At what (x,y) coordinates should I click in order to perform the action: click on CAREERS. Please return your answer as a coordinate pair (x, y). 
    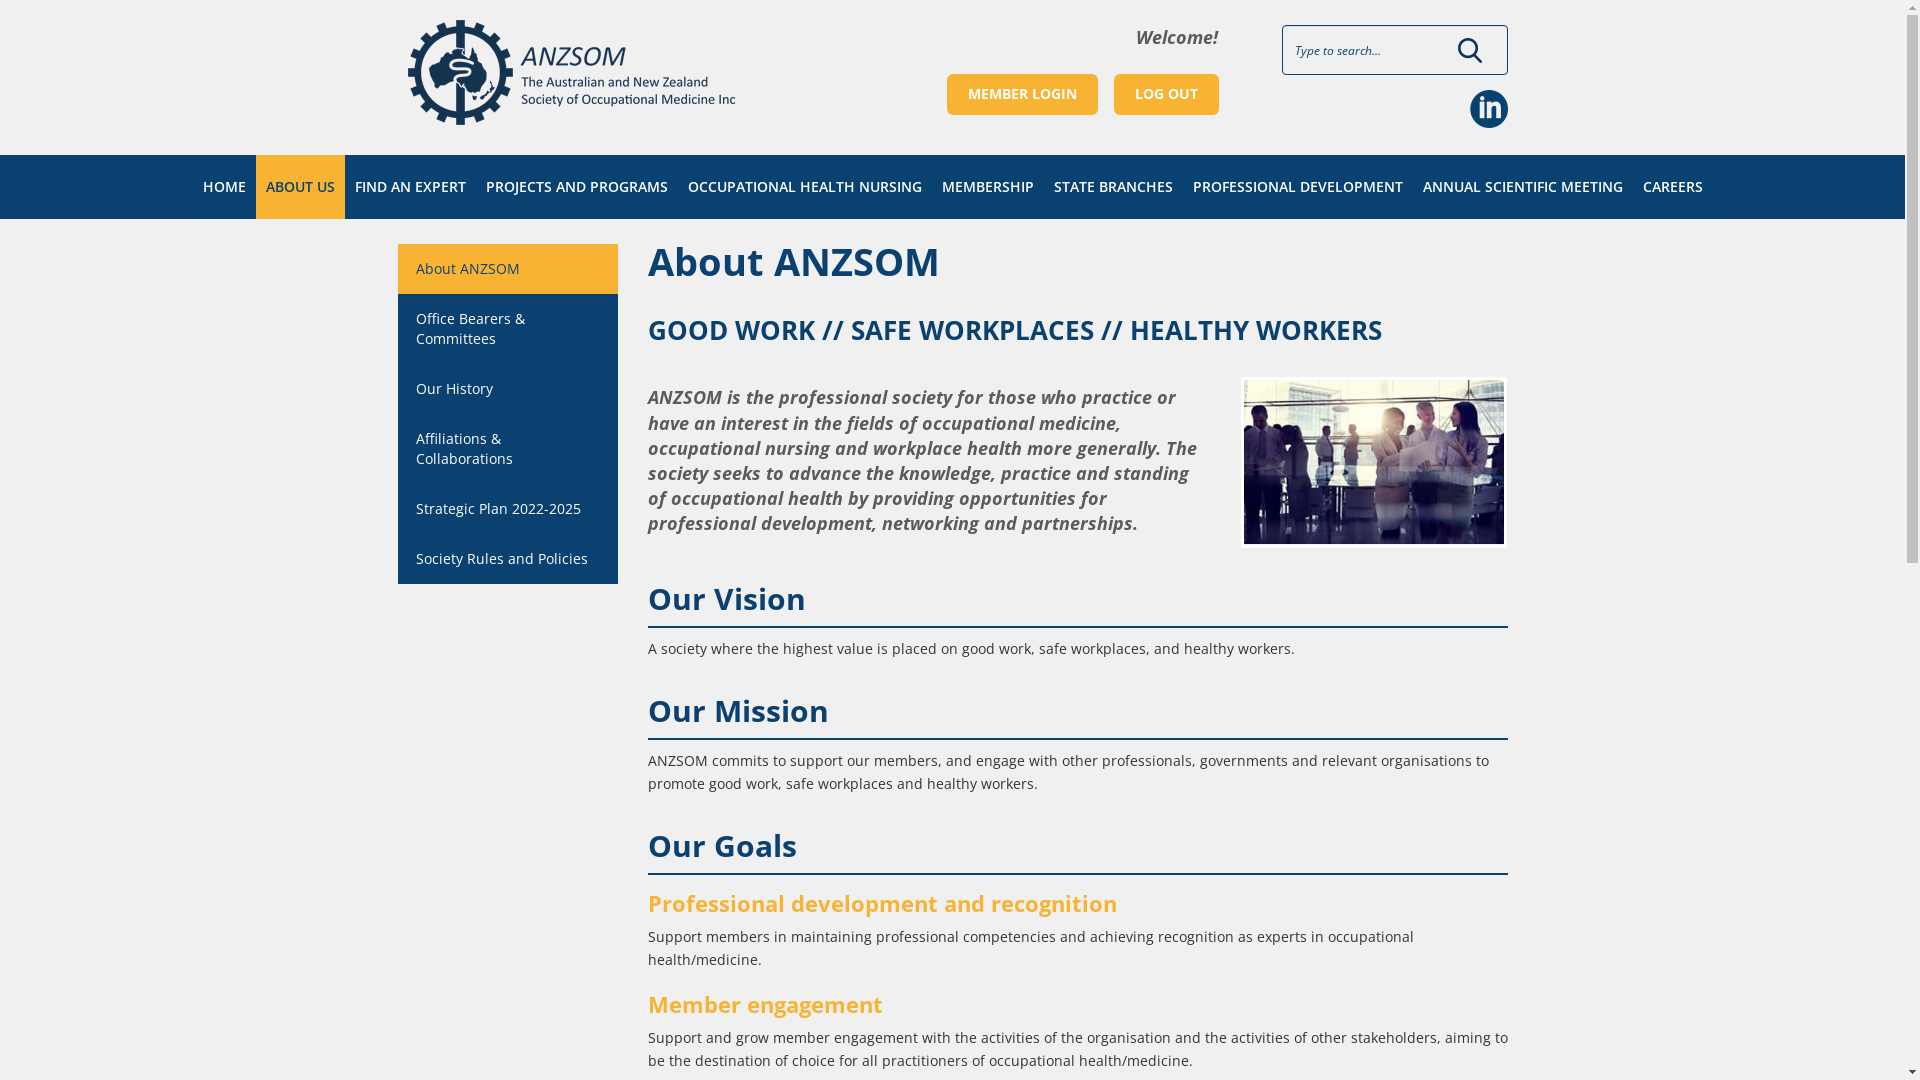
    Looking at the image, I should click on (1672, 187).